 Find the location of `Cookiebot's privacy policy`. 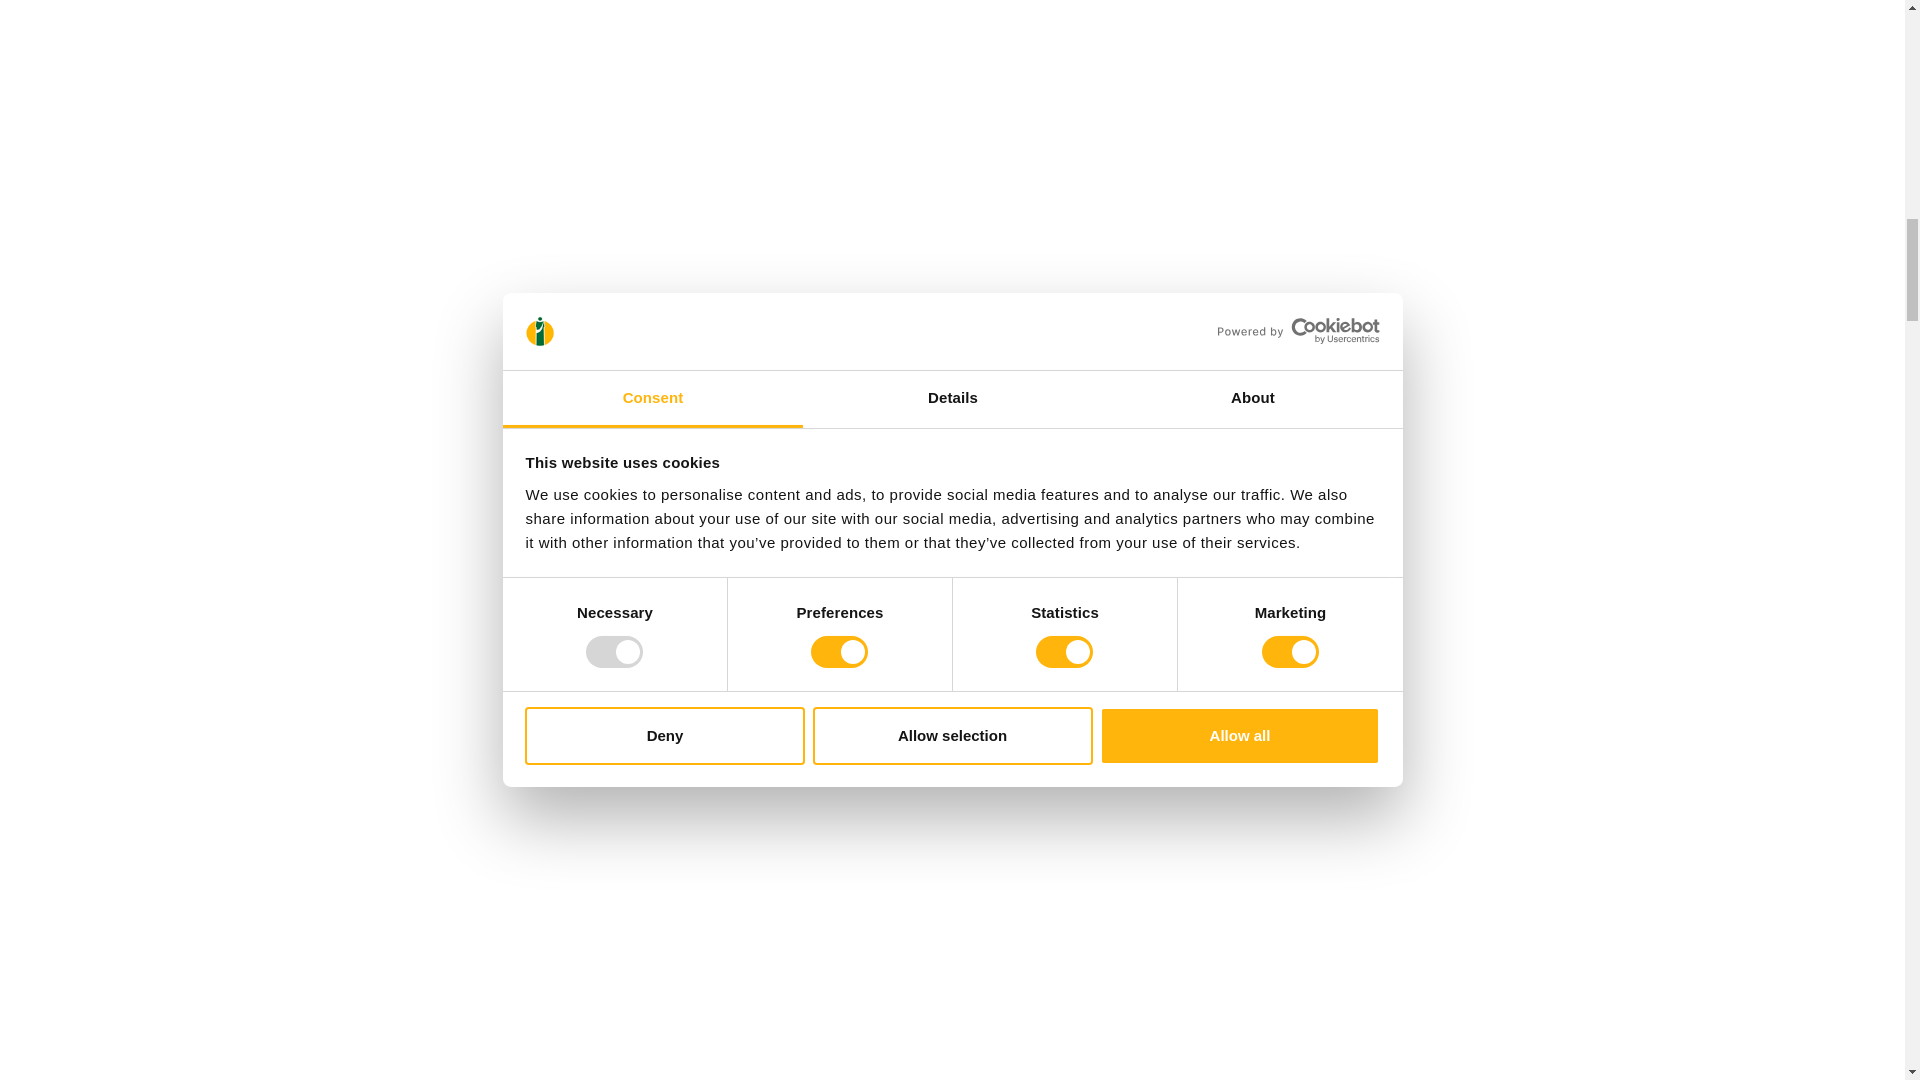

Cookiebot's privacy policy is located at coordinates (672, 871).